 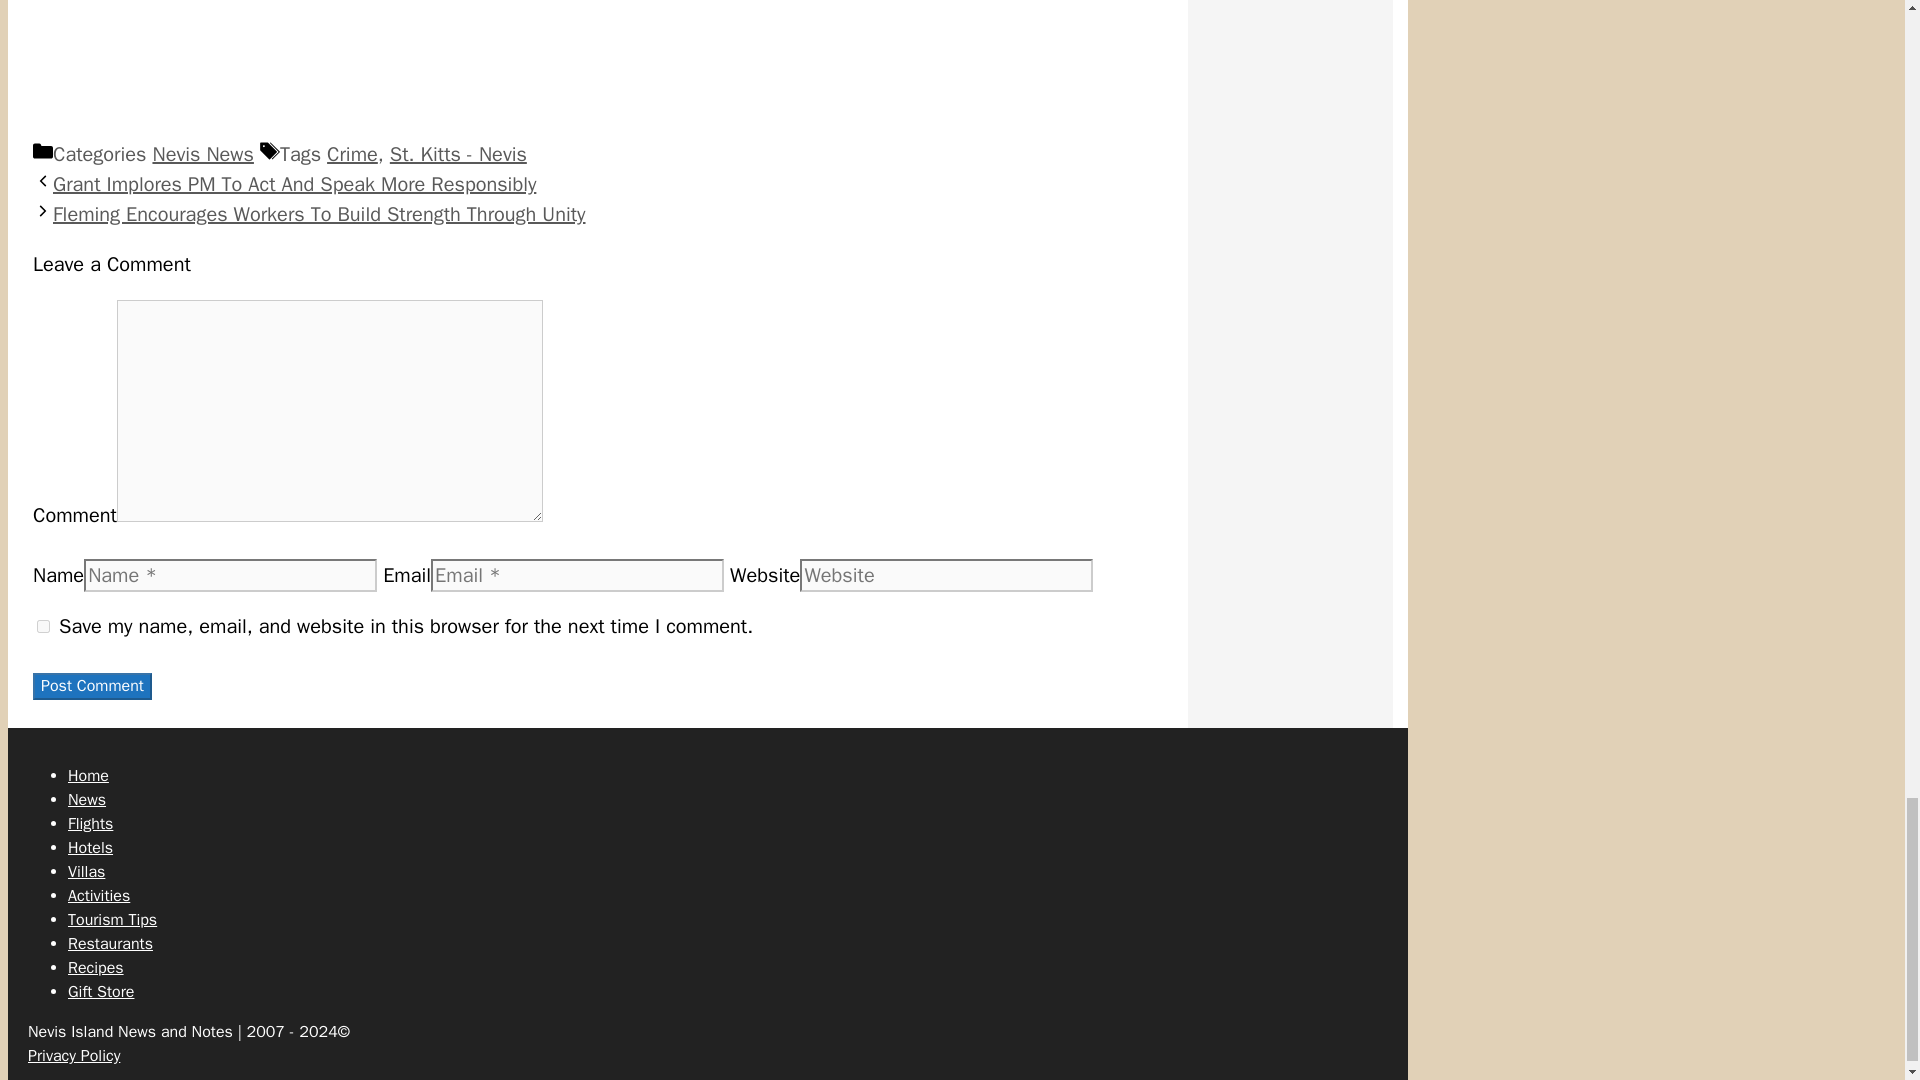 What do you see at coordinates (319, 214) in the screenshot?
I see `Fleming Encourages Workers To Build Strength Through Unity` at bounding box center [319, 214].